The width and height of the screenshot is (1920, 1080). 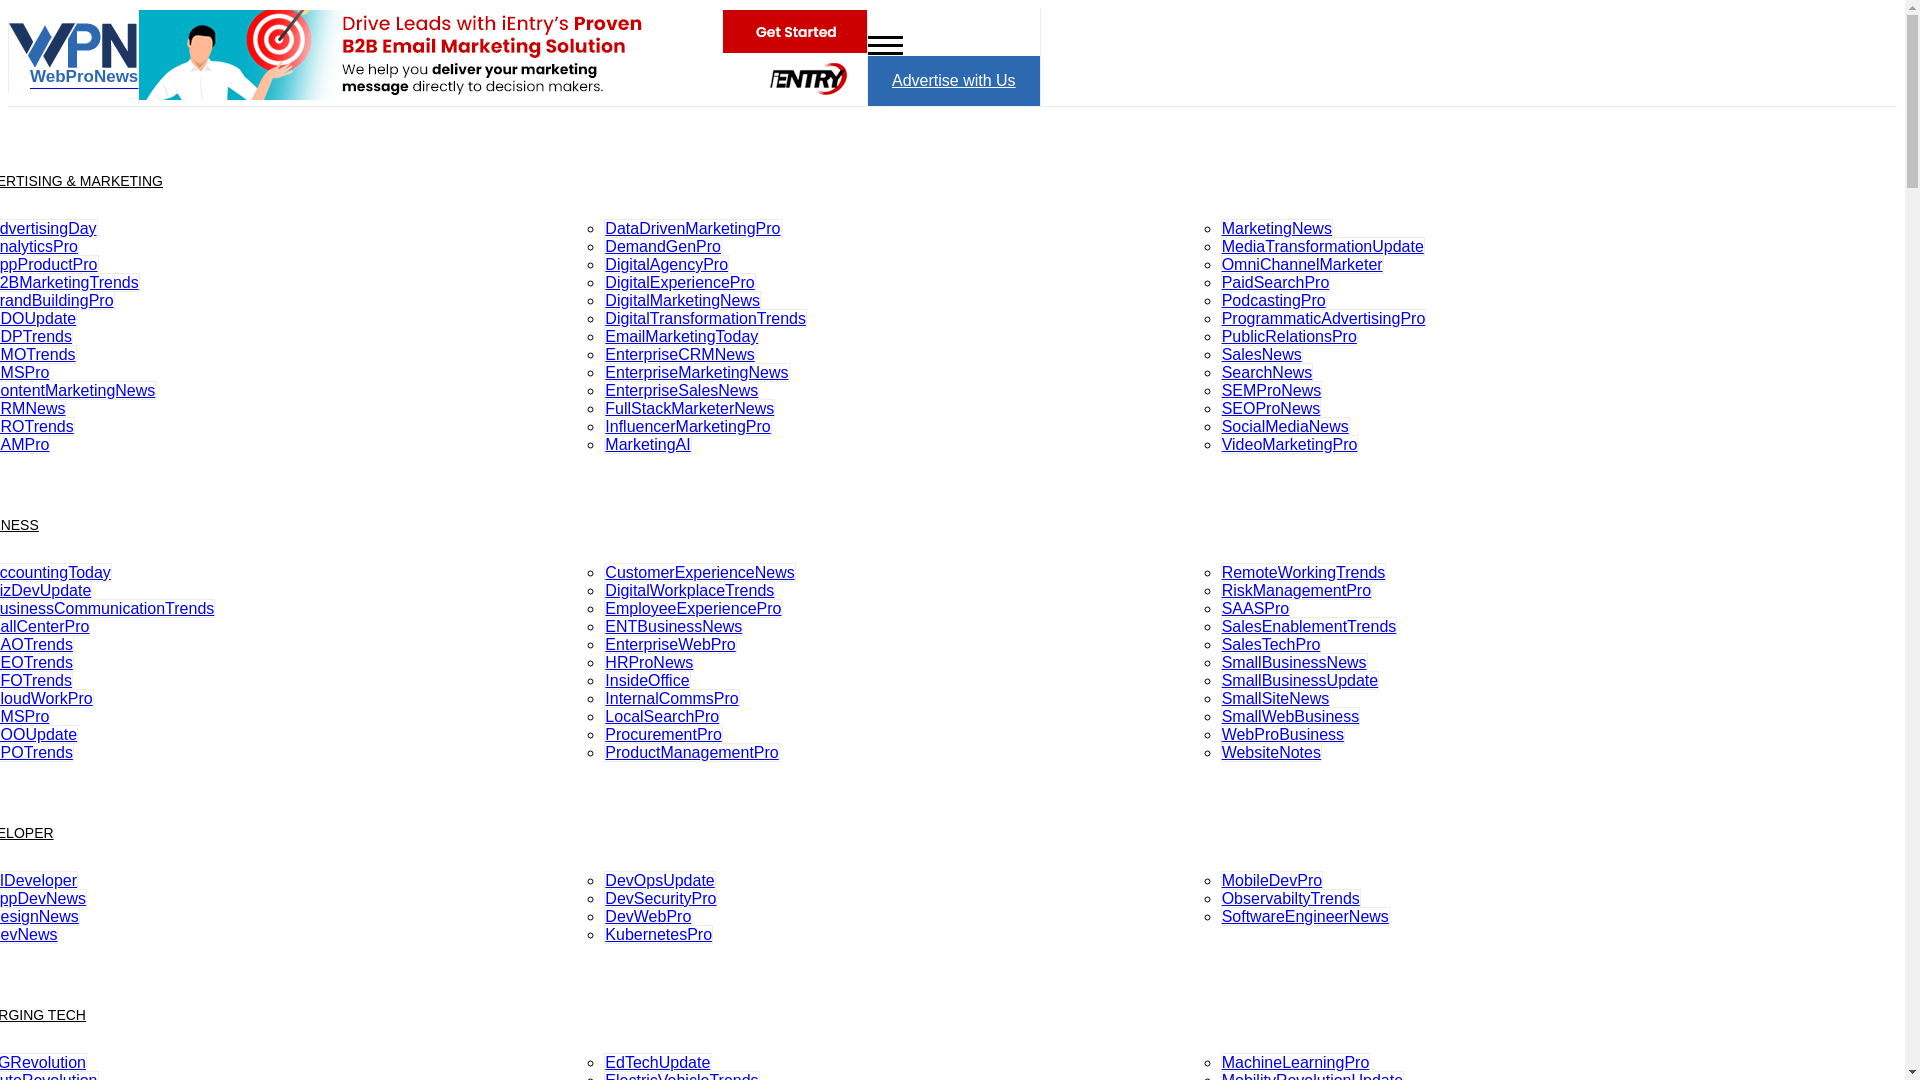 I want to click on B2BMarketingTrends, so click(x=70, y=282).